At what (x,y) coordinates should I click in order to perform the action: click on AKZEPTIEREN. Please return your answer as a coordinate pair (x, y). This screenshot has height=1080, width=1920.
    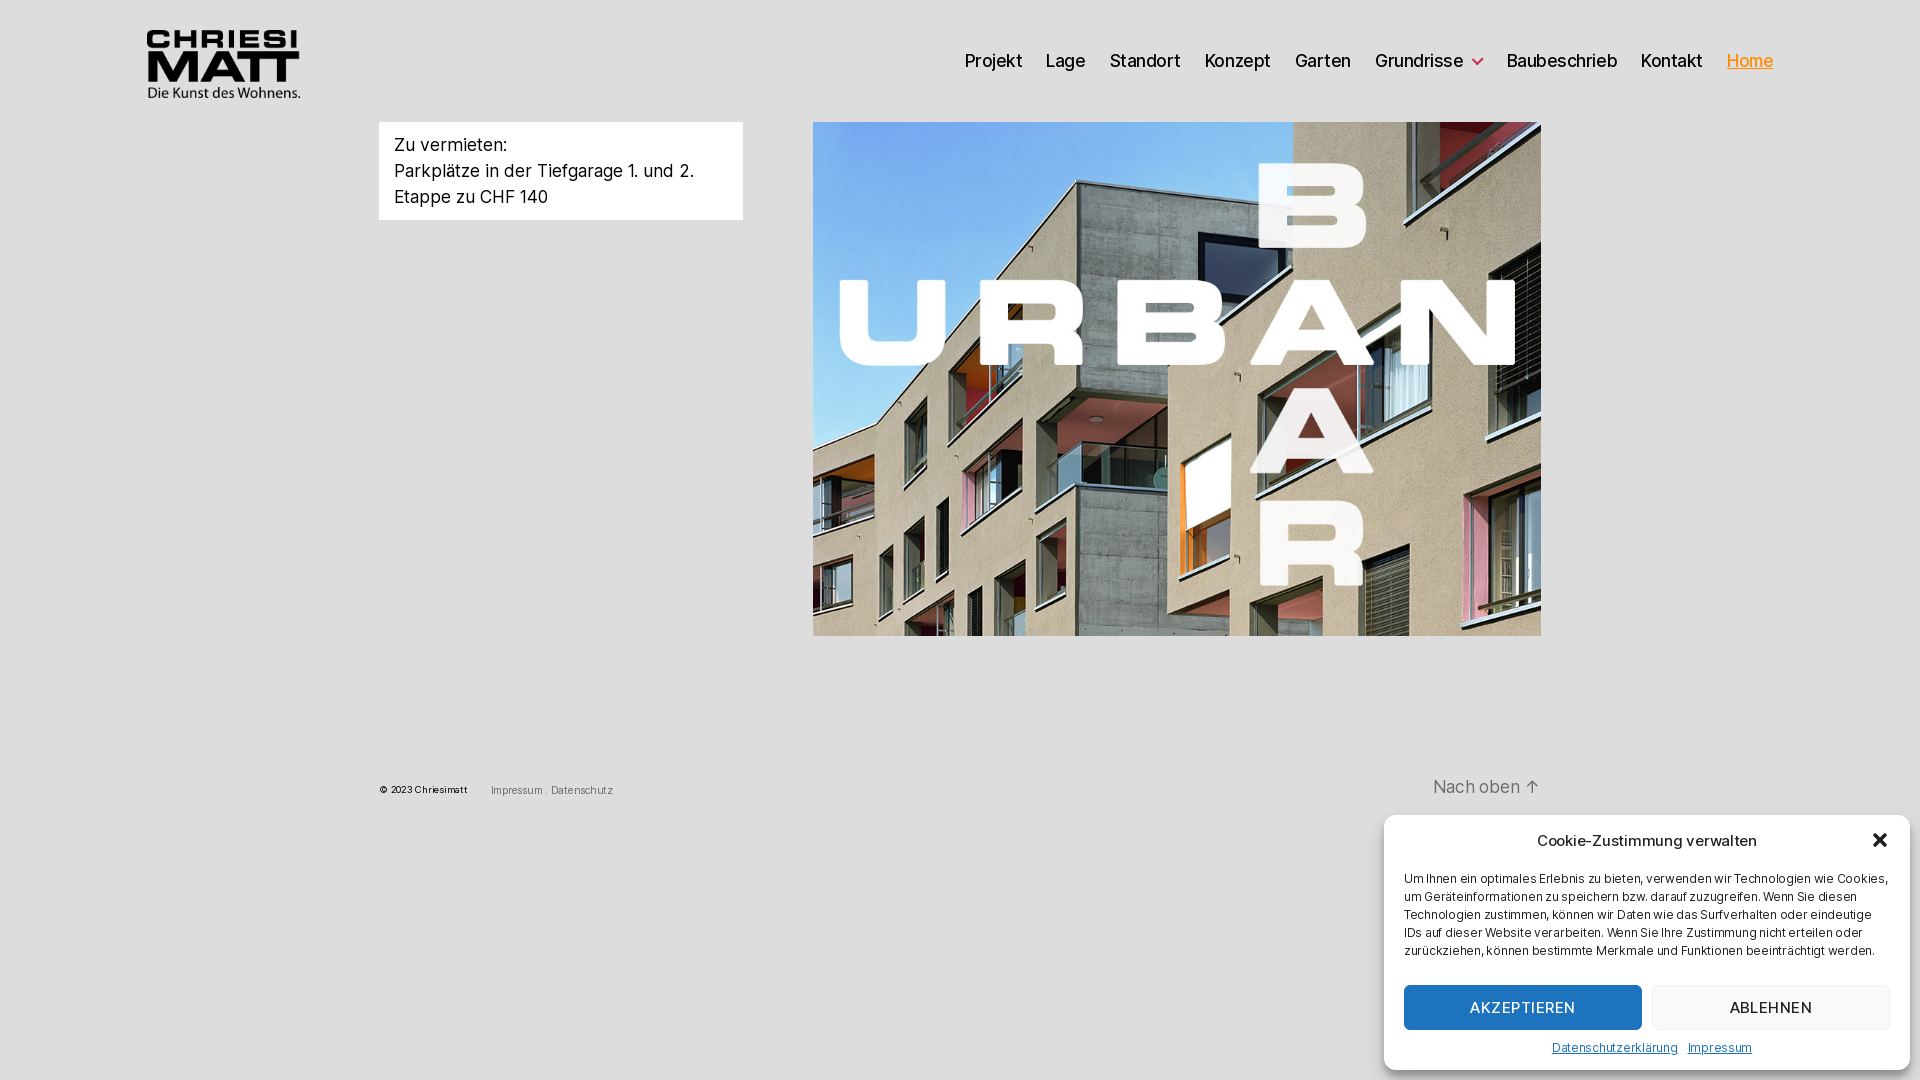
    Looking at the image, I should click on (1523, 1008).